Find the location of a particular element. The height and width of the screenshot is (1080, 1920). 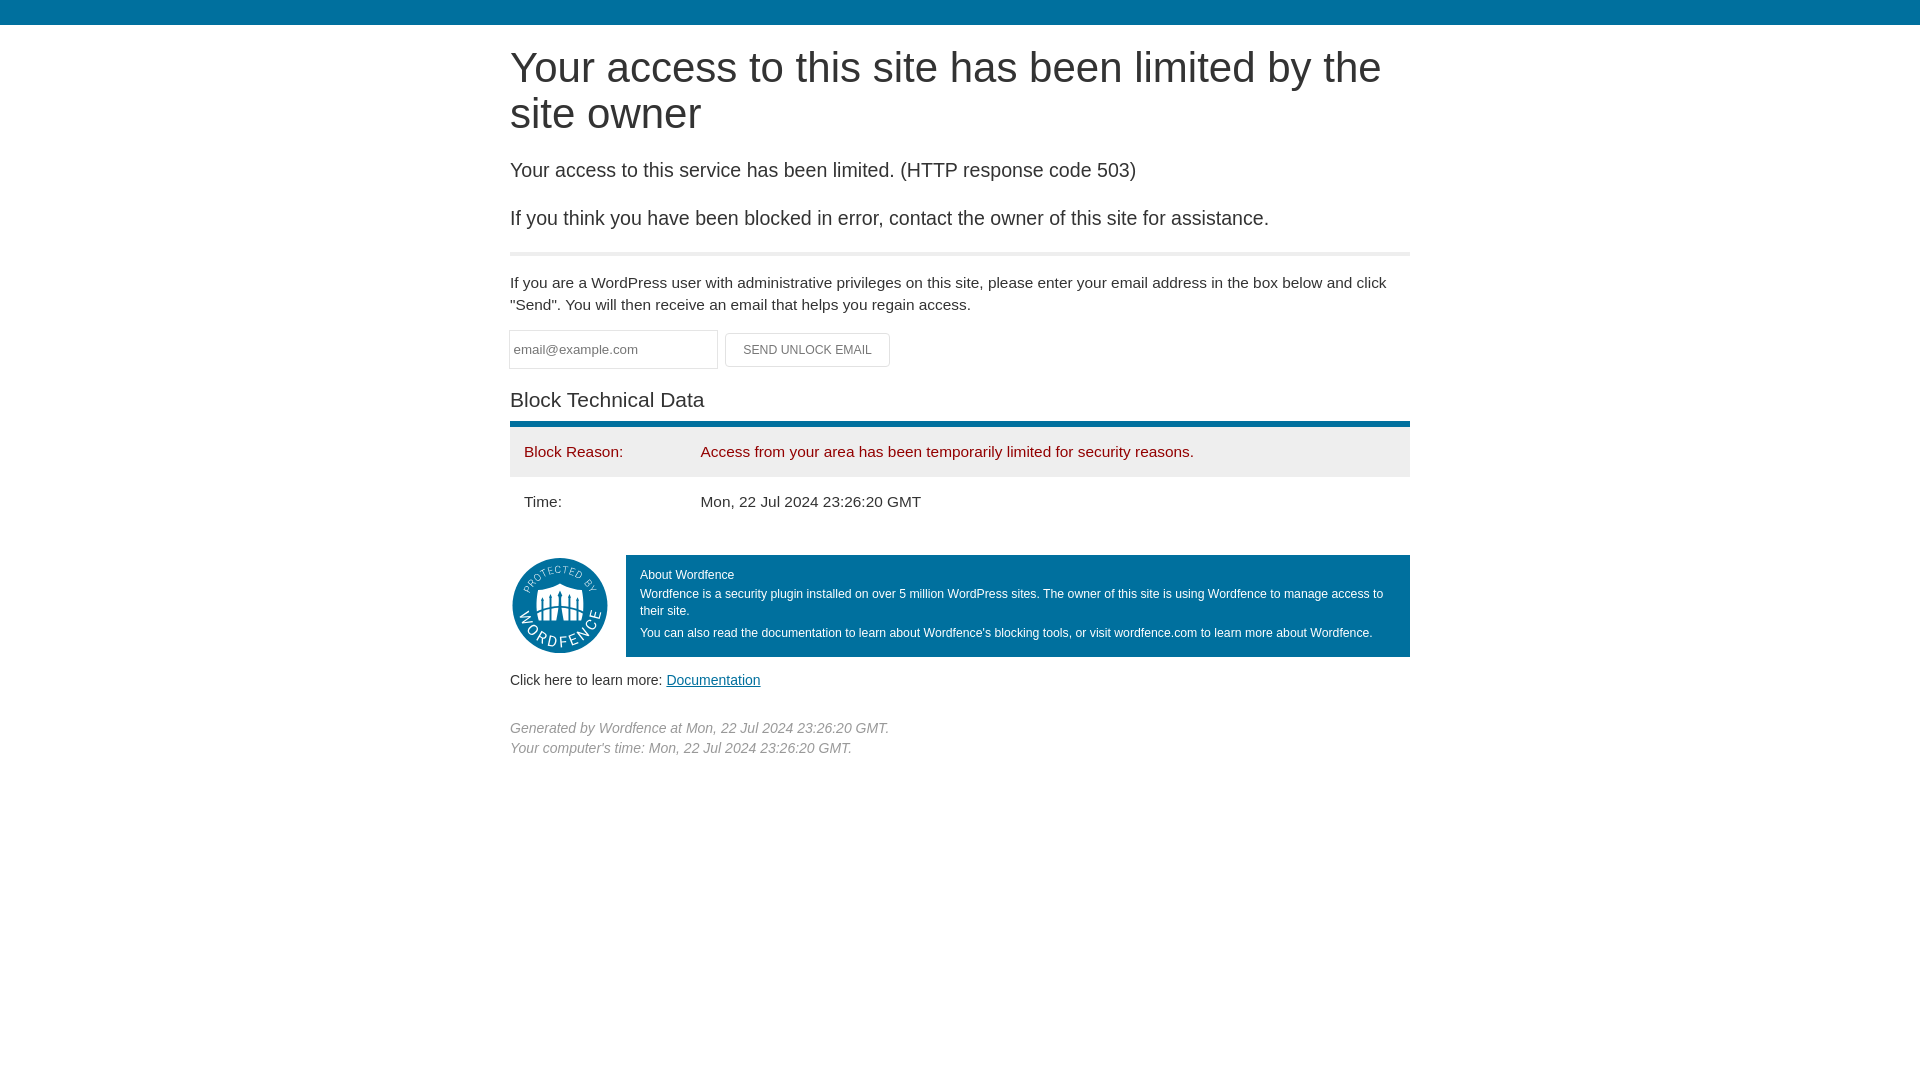

Send Unlock Email is located at coordinates (808, 350).